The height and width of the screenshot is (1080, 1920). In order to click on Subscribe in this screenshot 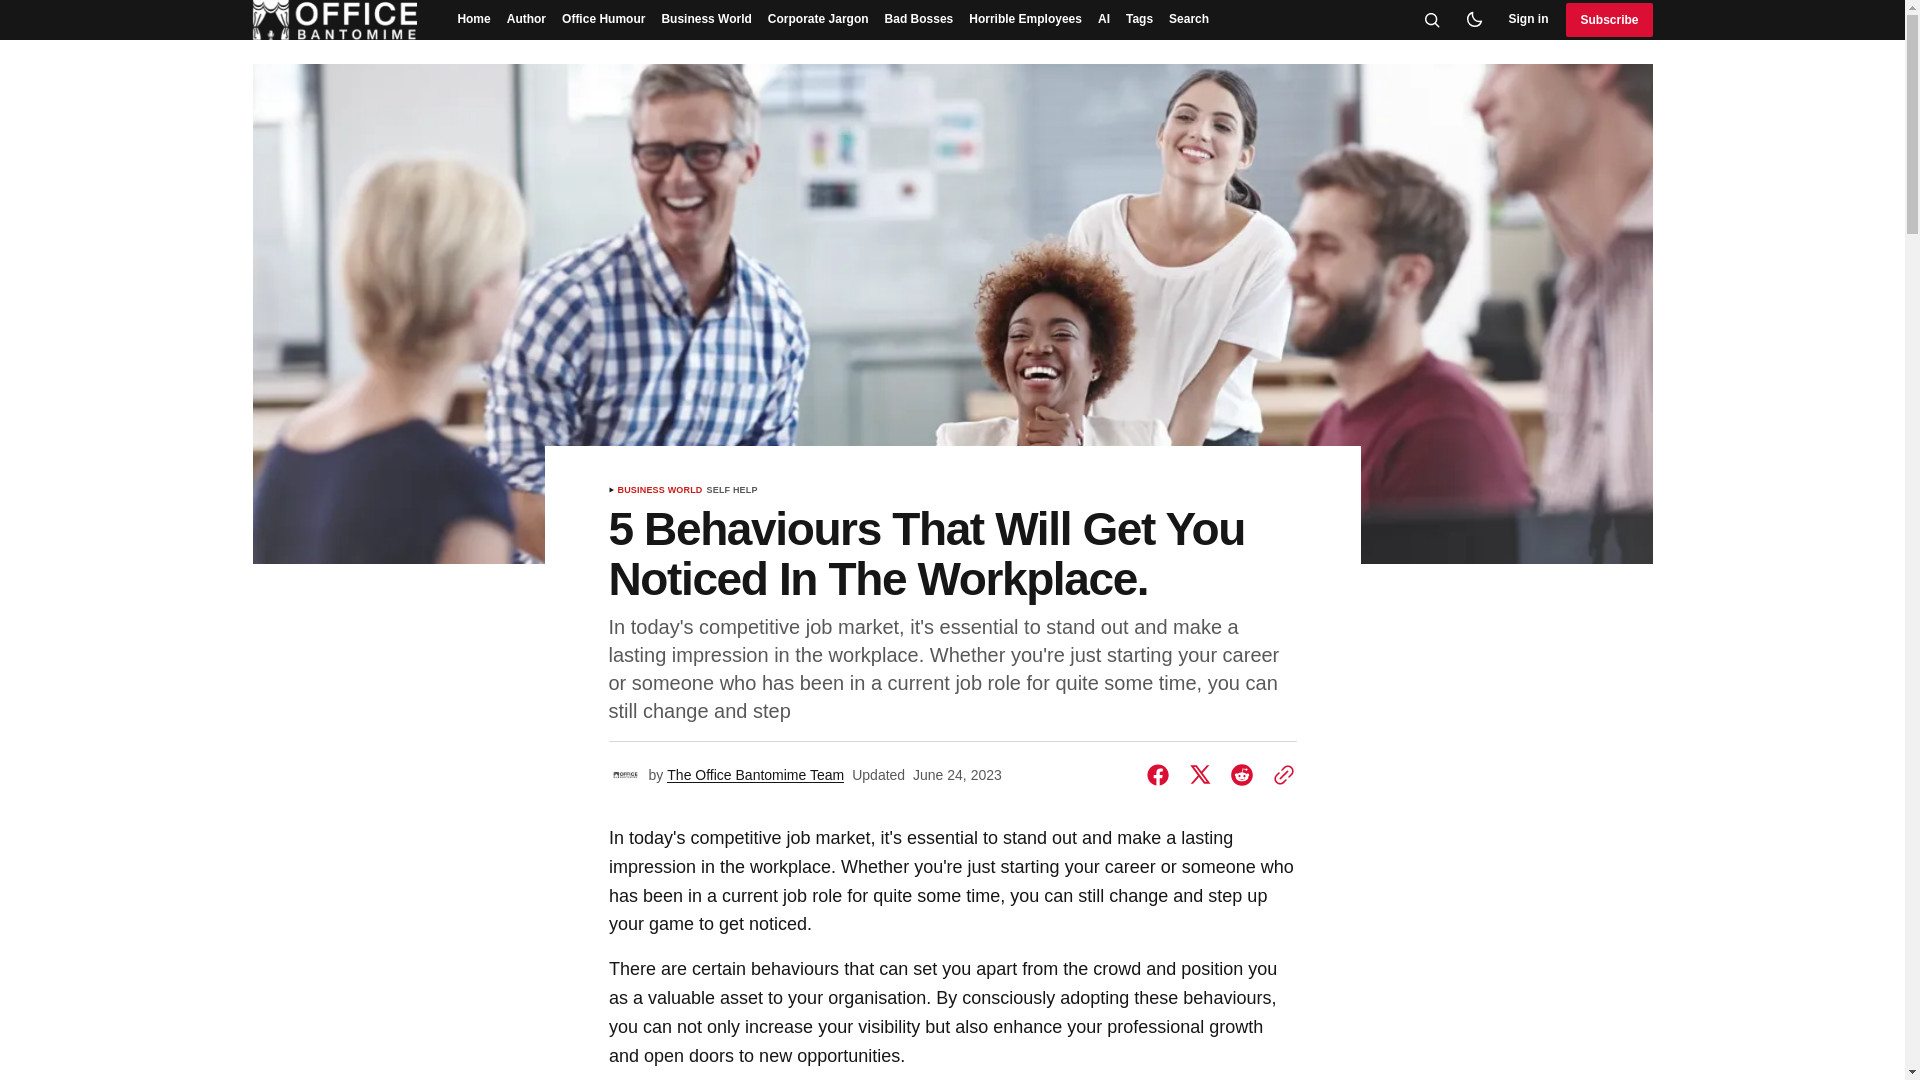, I will do `click(1608, 20)`.